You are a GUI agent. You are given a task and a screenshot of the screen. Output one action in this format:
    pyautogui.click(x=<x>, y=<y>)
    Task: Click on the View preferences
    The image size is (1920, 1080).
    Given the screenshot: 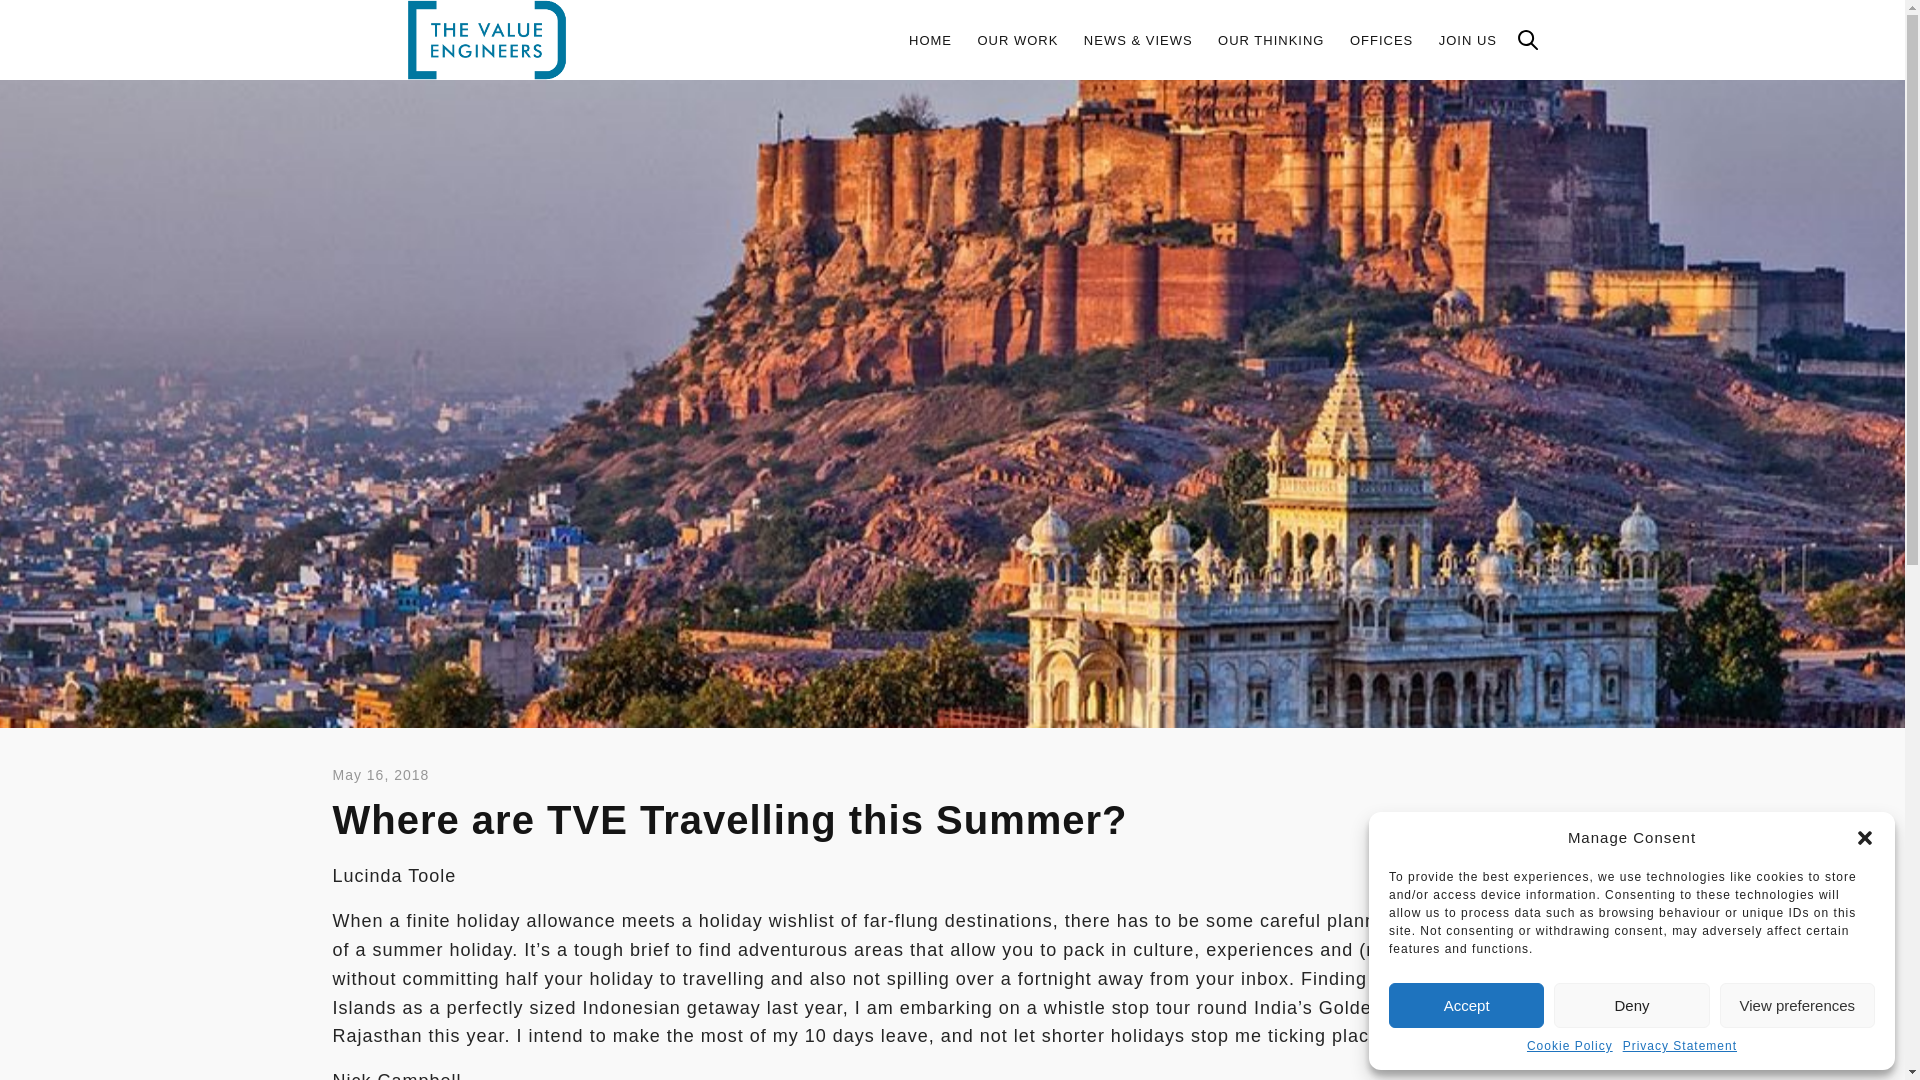 What is the action you would take?
    pyautogui.click(x=1798, y=1005)
    